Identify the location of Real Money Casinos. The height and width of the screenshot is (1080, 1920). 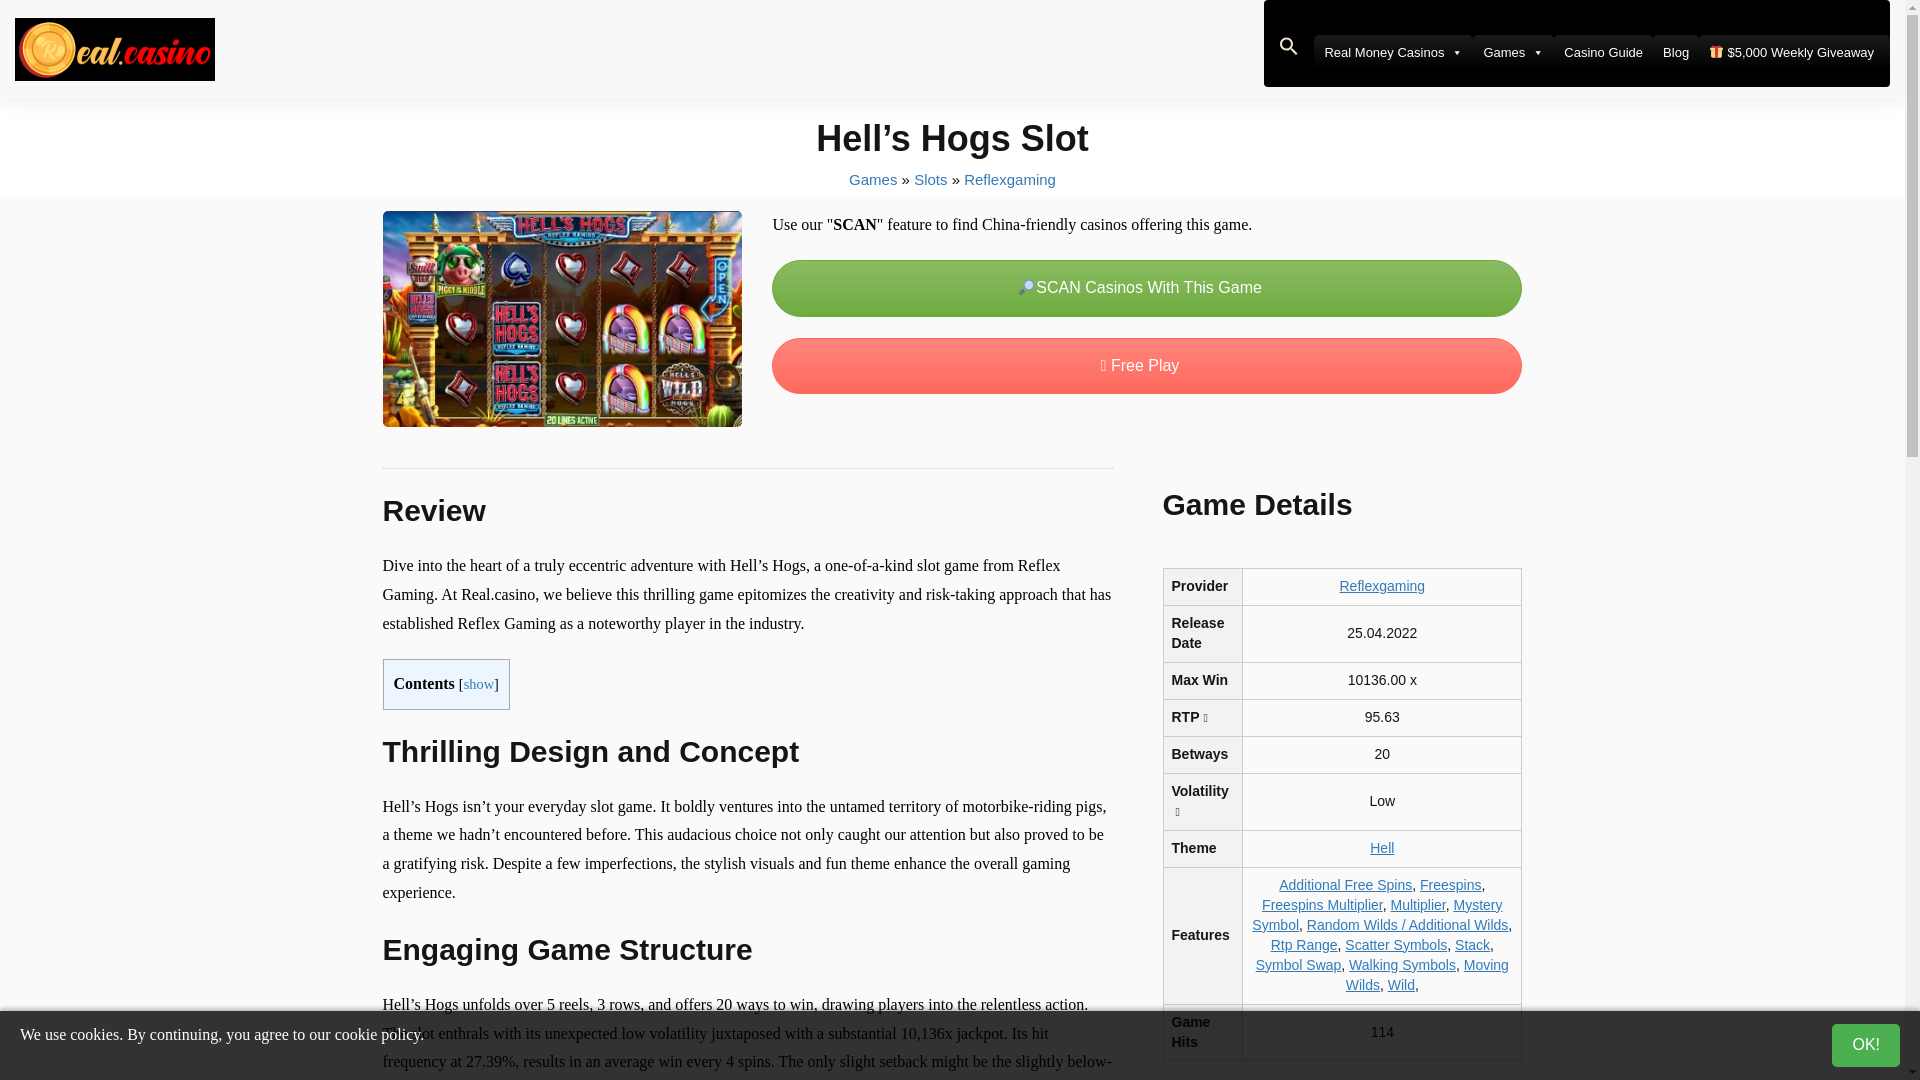
(1392, 52).